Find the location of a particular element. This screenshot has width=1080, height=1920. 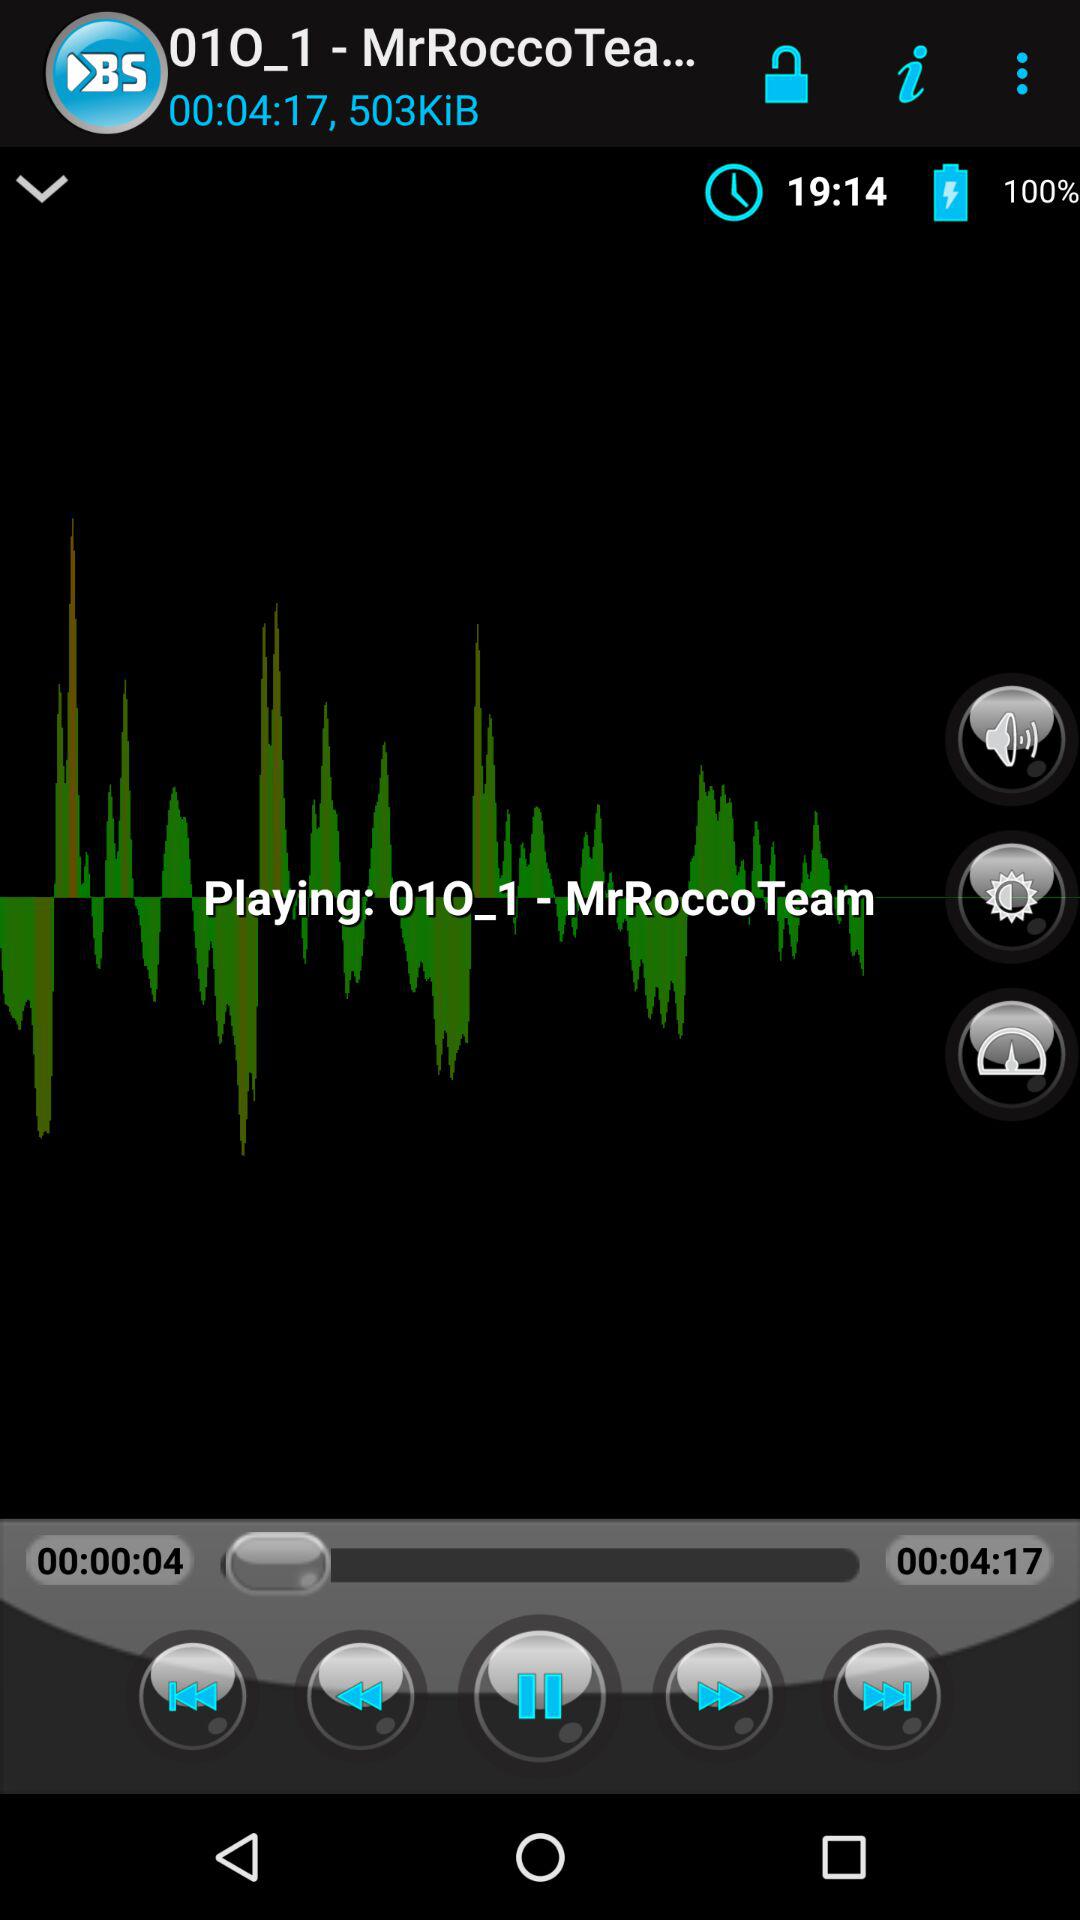

go to forward bar is located at coordinates (192, 1696).